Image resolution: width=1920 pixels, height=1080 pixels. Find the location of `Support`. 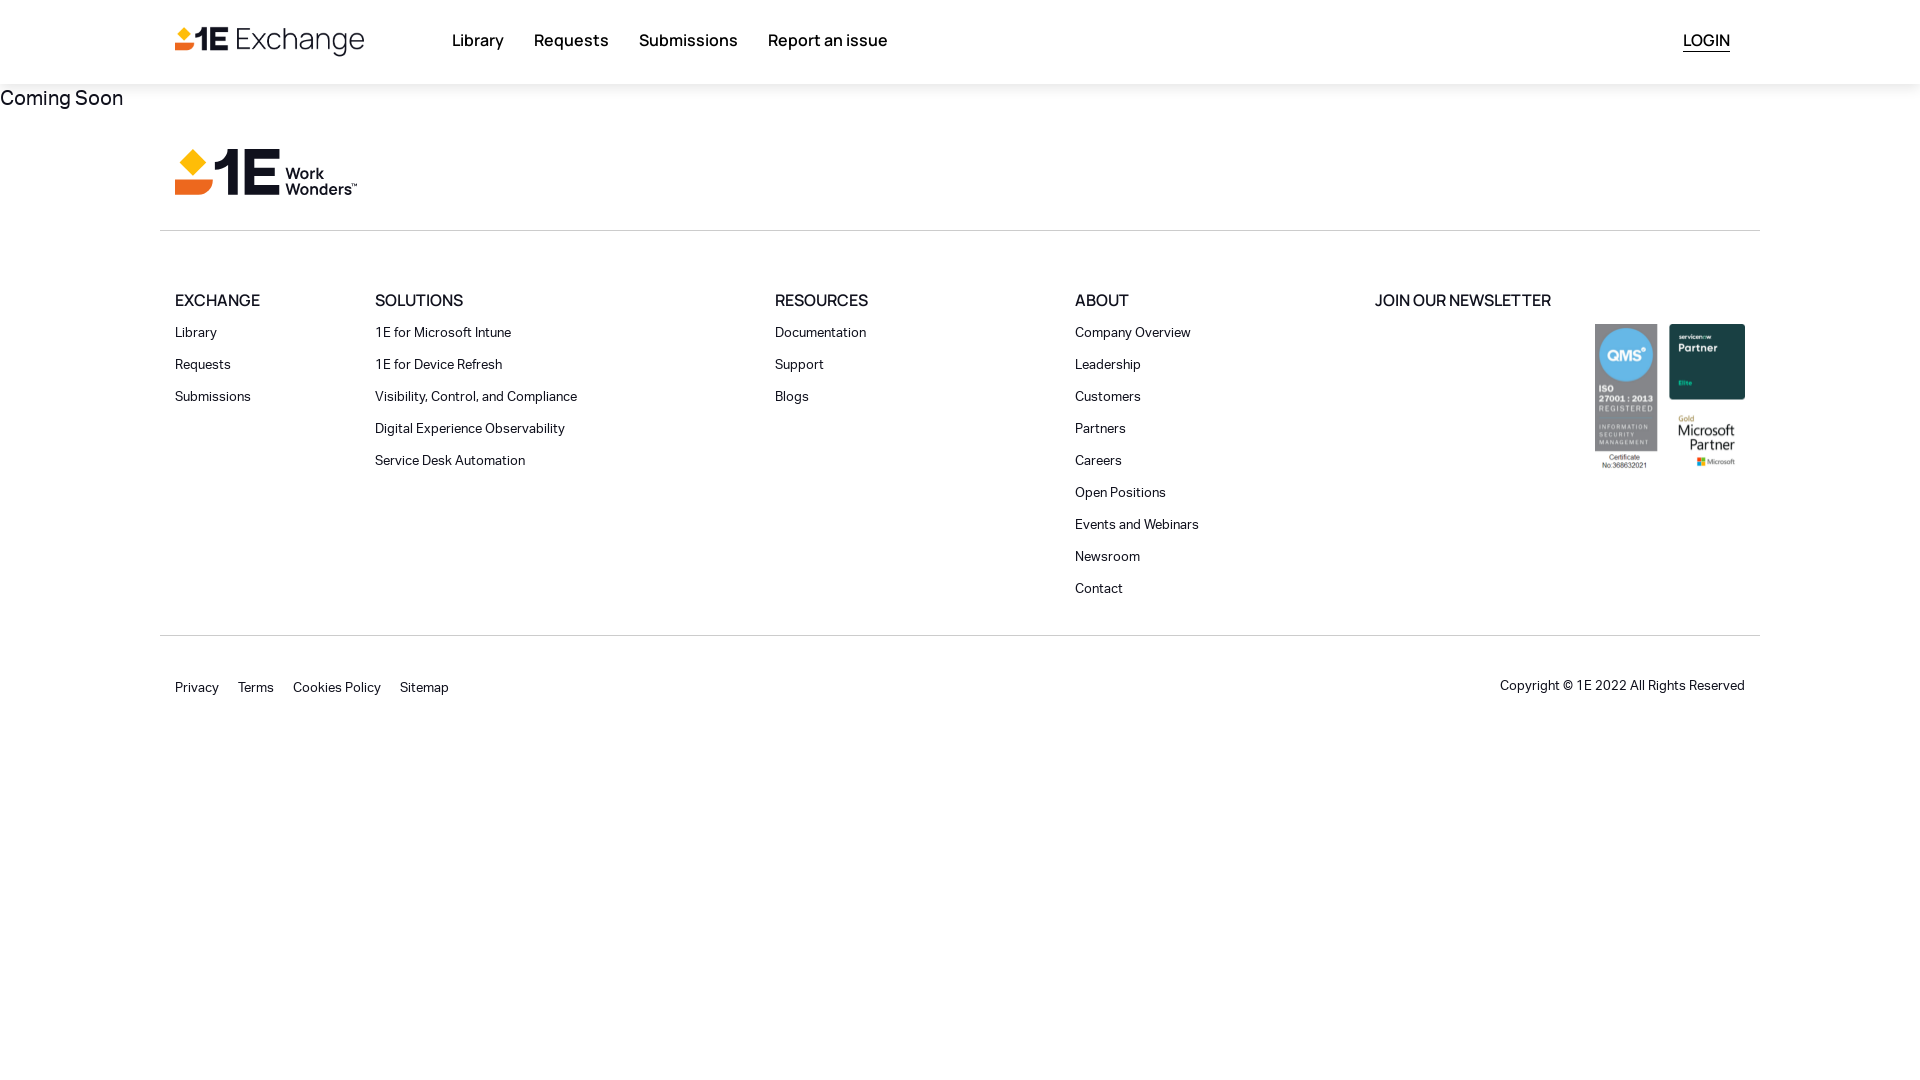

Support is located at coordinates (800, 366).